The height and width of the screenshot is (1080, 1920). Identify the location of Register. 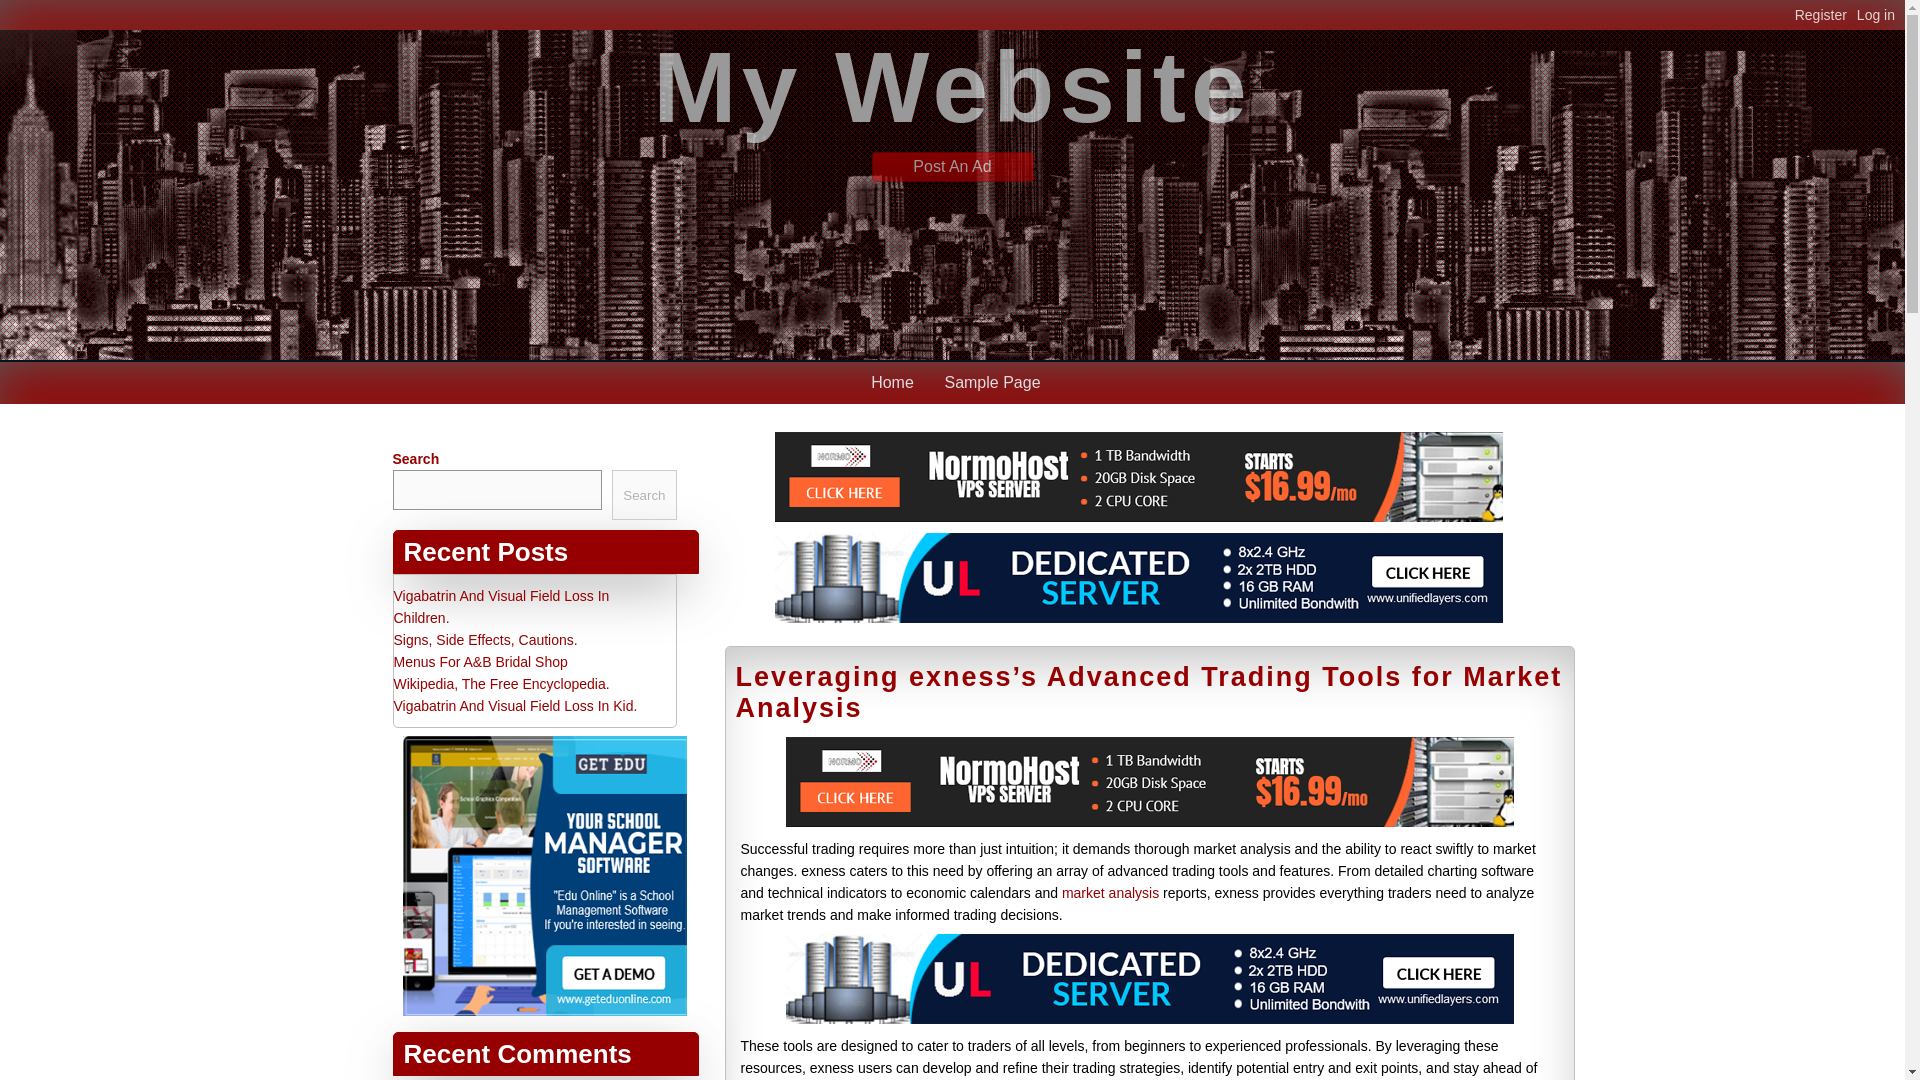
(1826, 14).